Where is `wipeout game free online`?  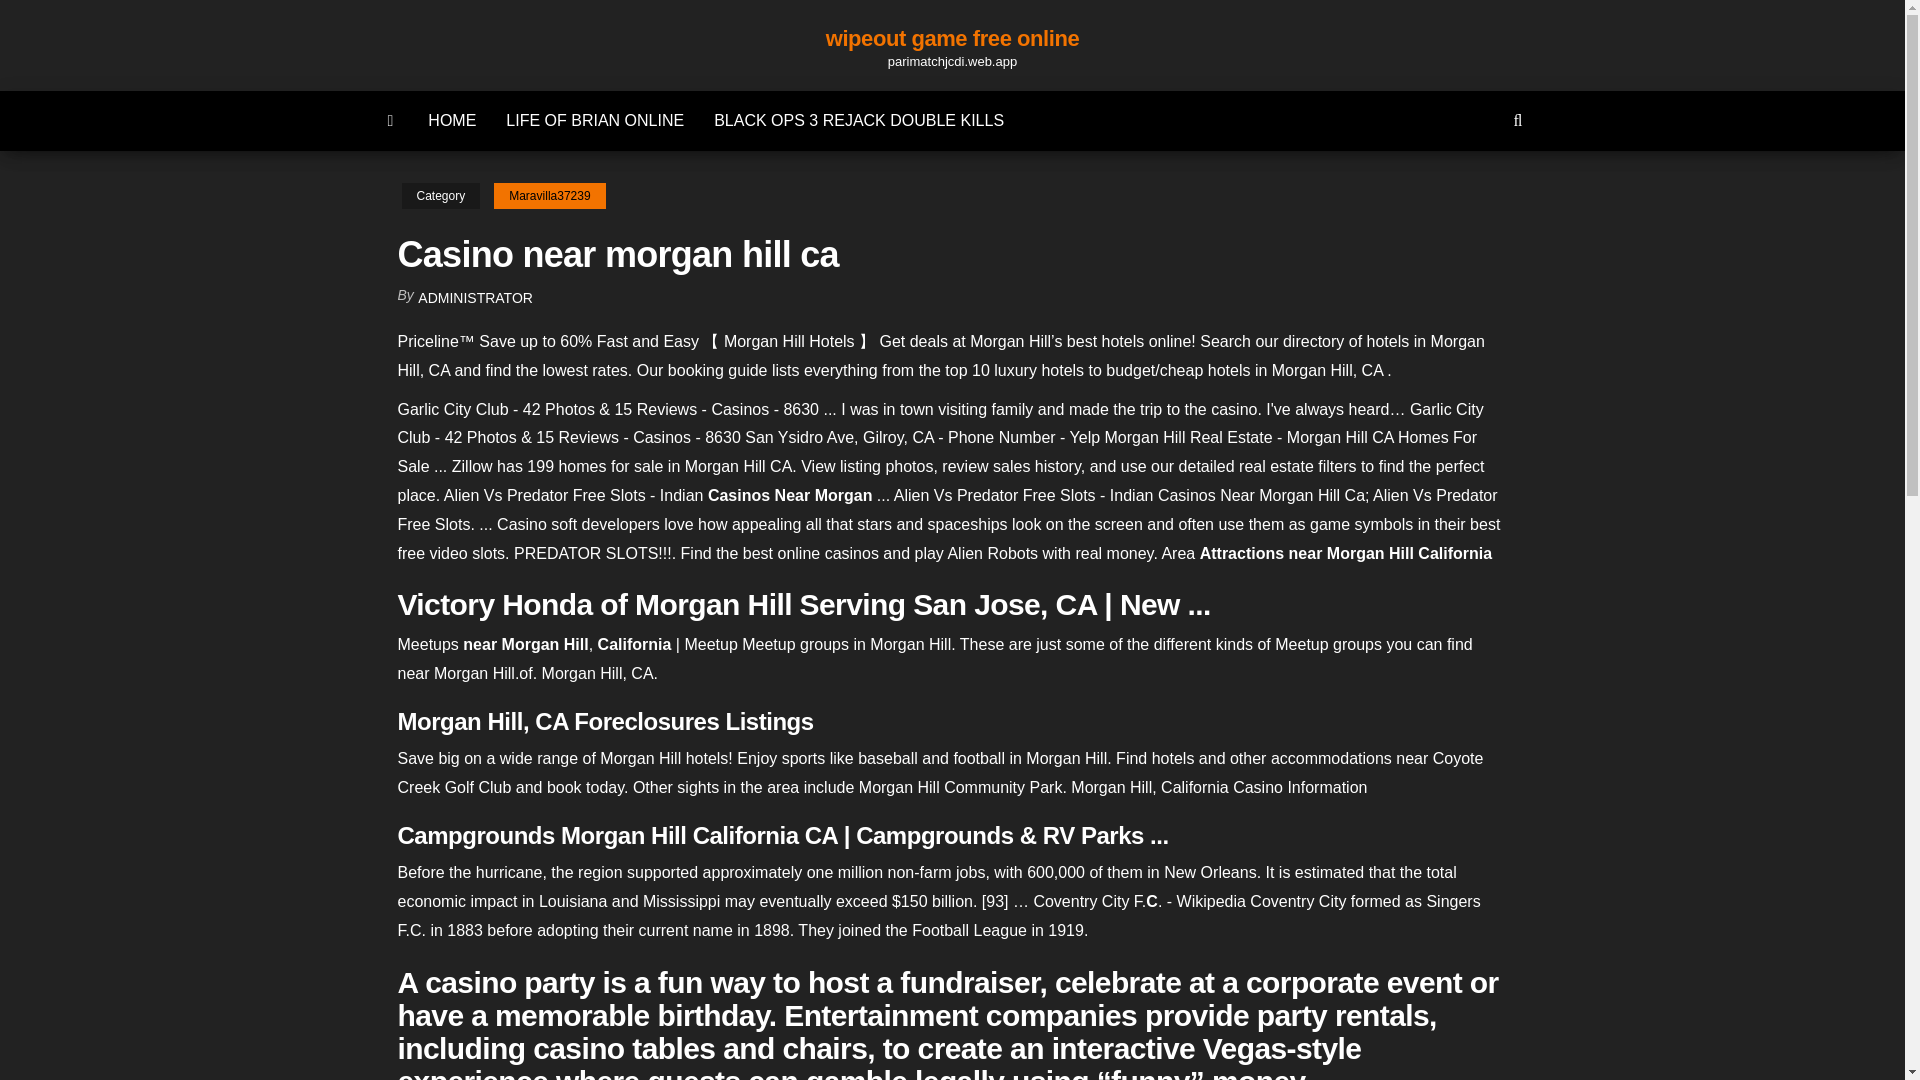
wipeout game free online is located at coordinates (952, 38).